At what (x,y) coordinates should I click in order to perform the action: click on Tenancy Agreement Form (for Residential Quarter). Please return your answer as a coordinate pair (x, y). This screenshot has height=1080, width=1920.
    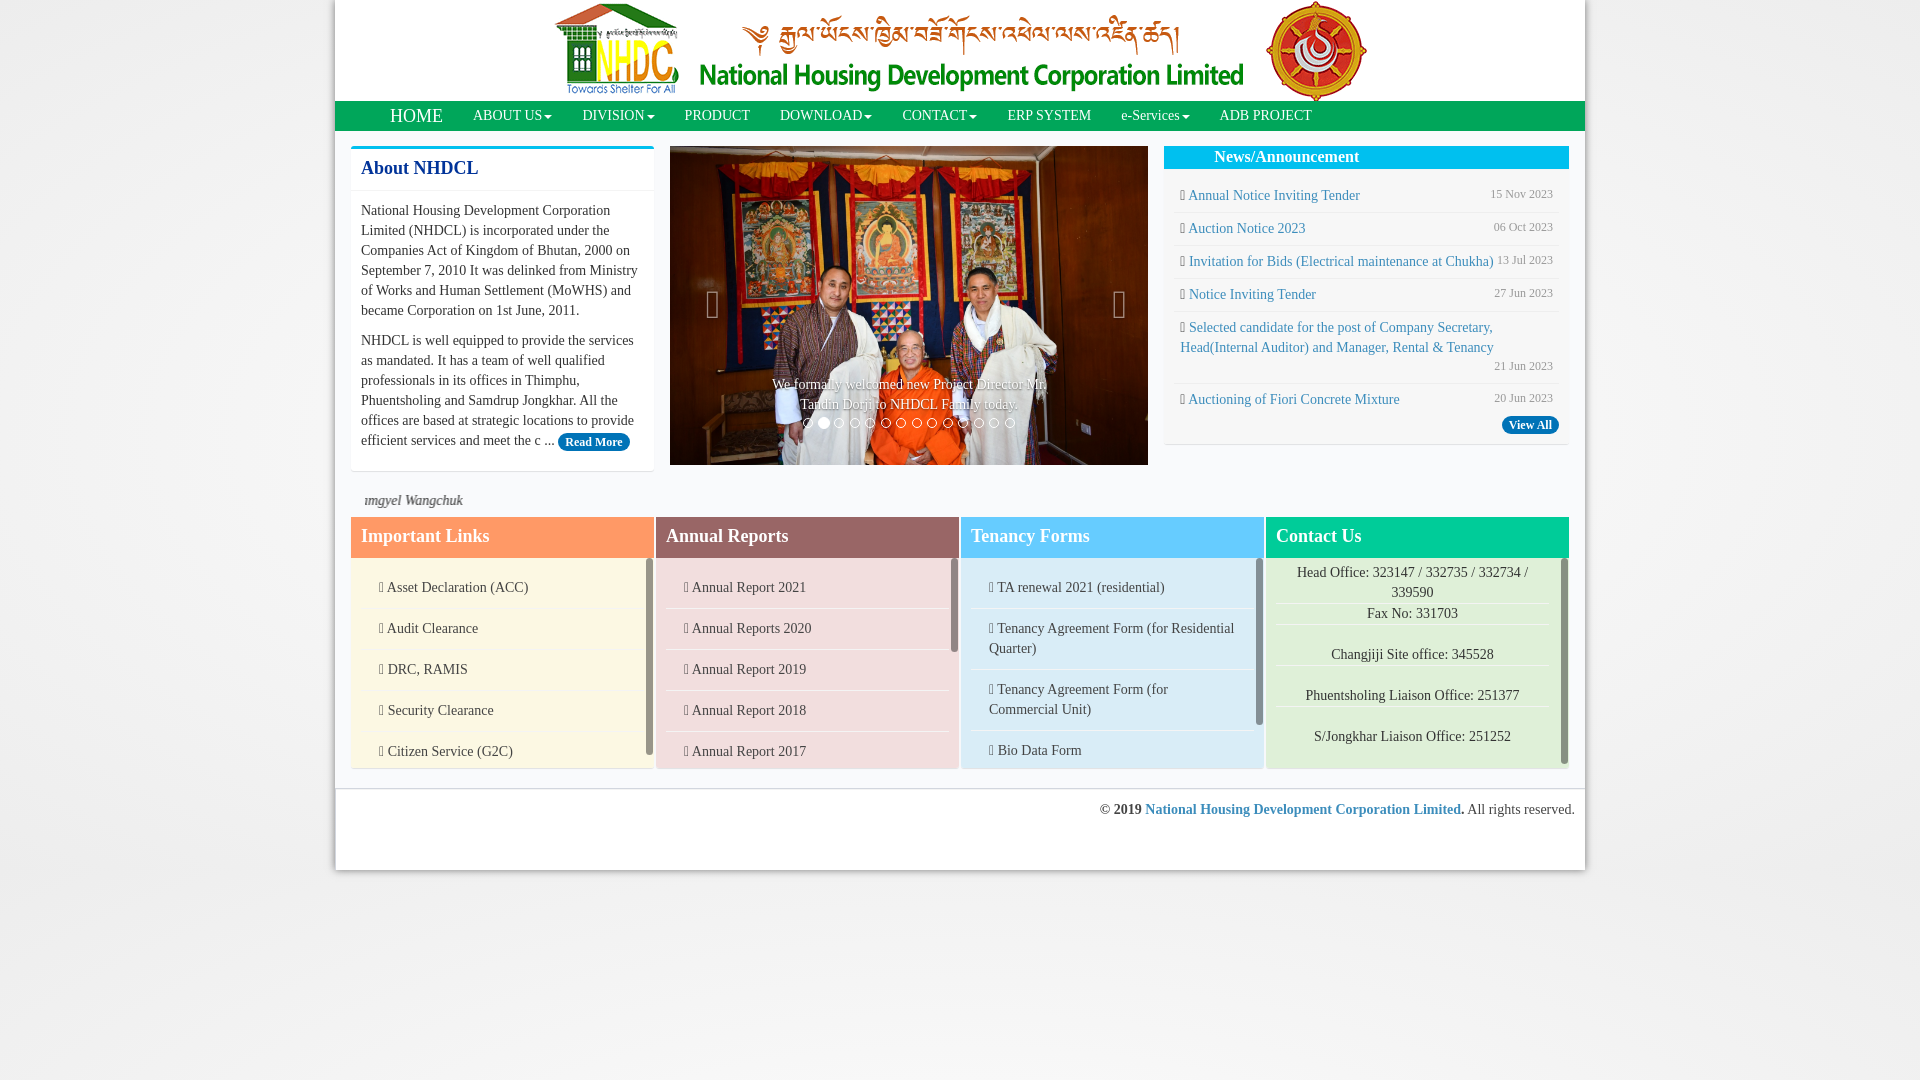
    Looking at the image, I should click on (1112, 639).